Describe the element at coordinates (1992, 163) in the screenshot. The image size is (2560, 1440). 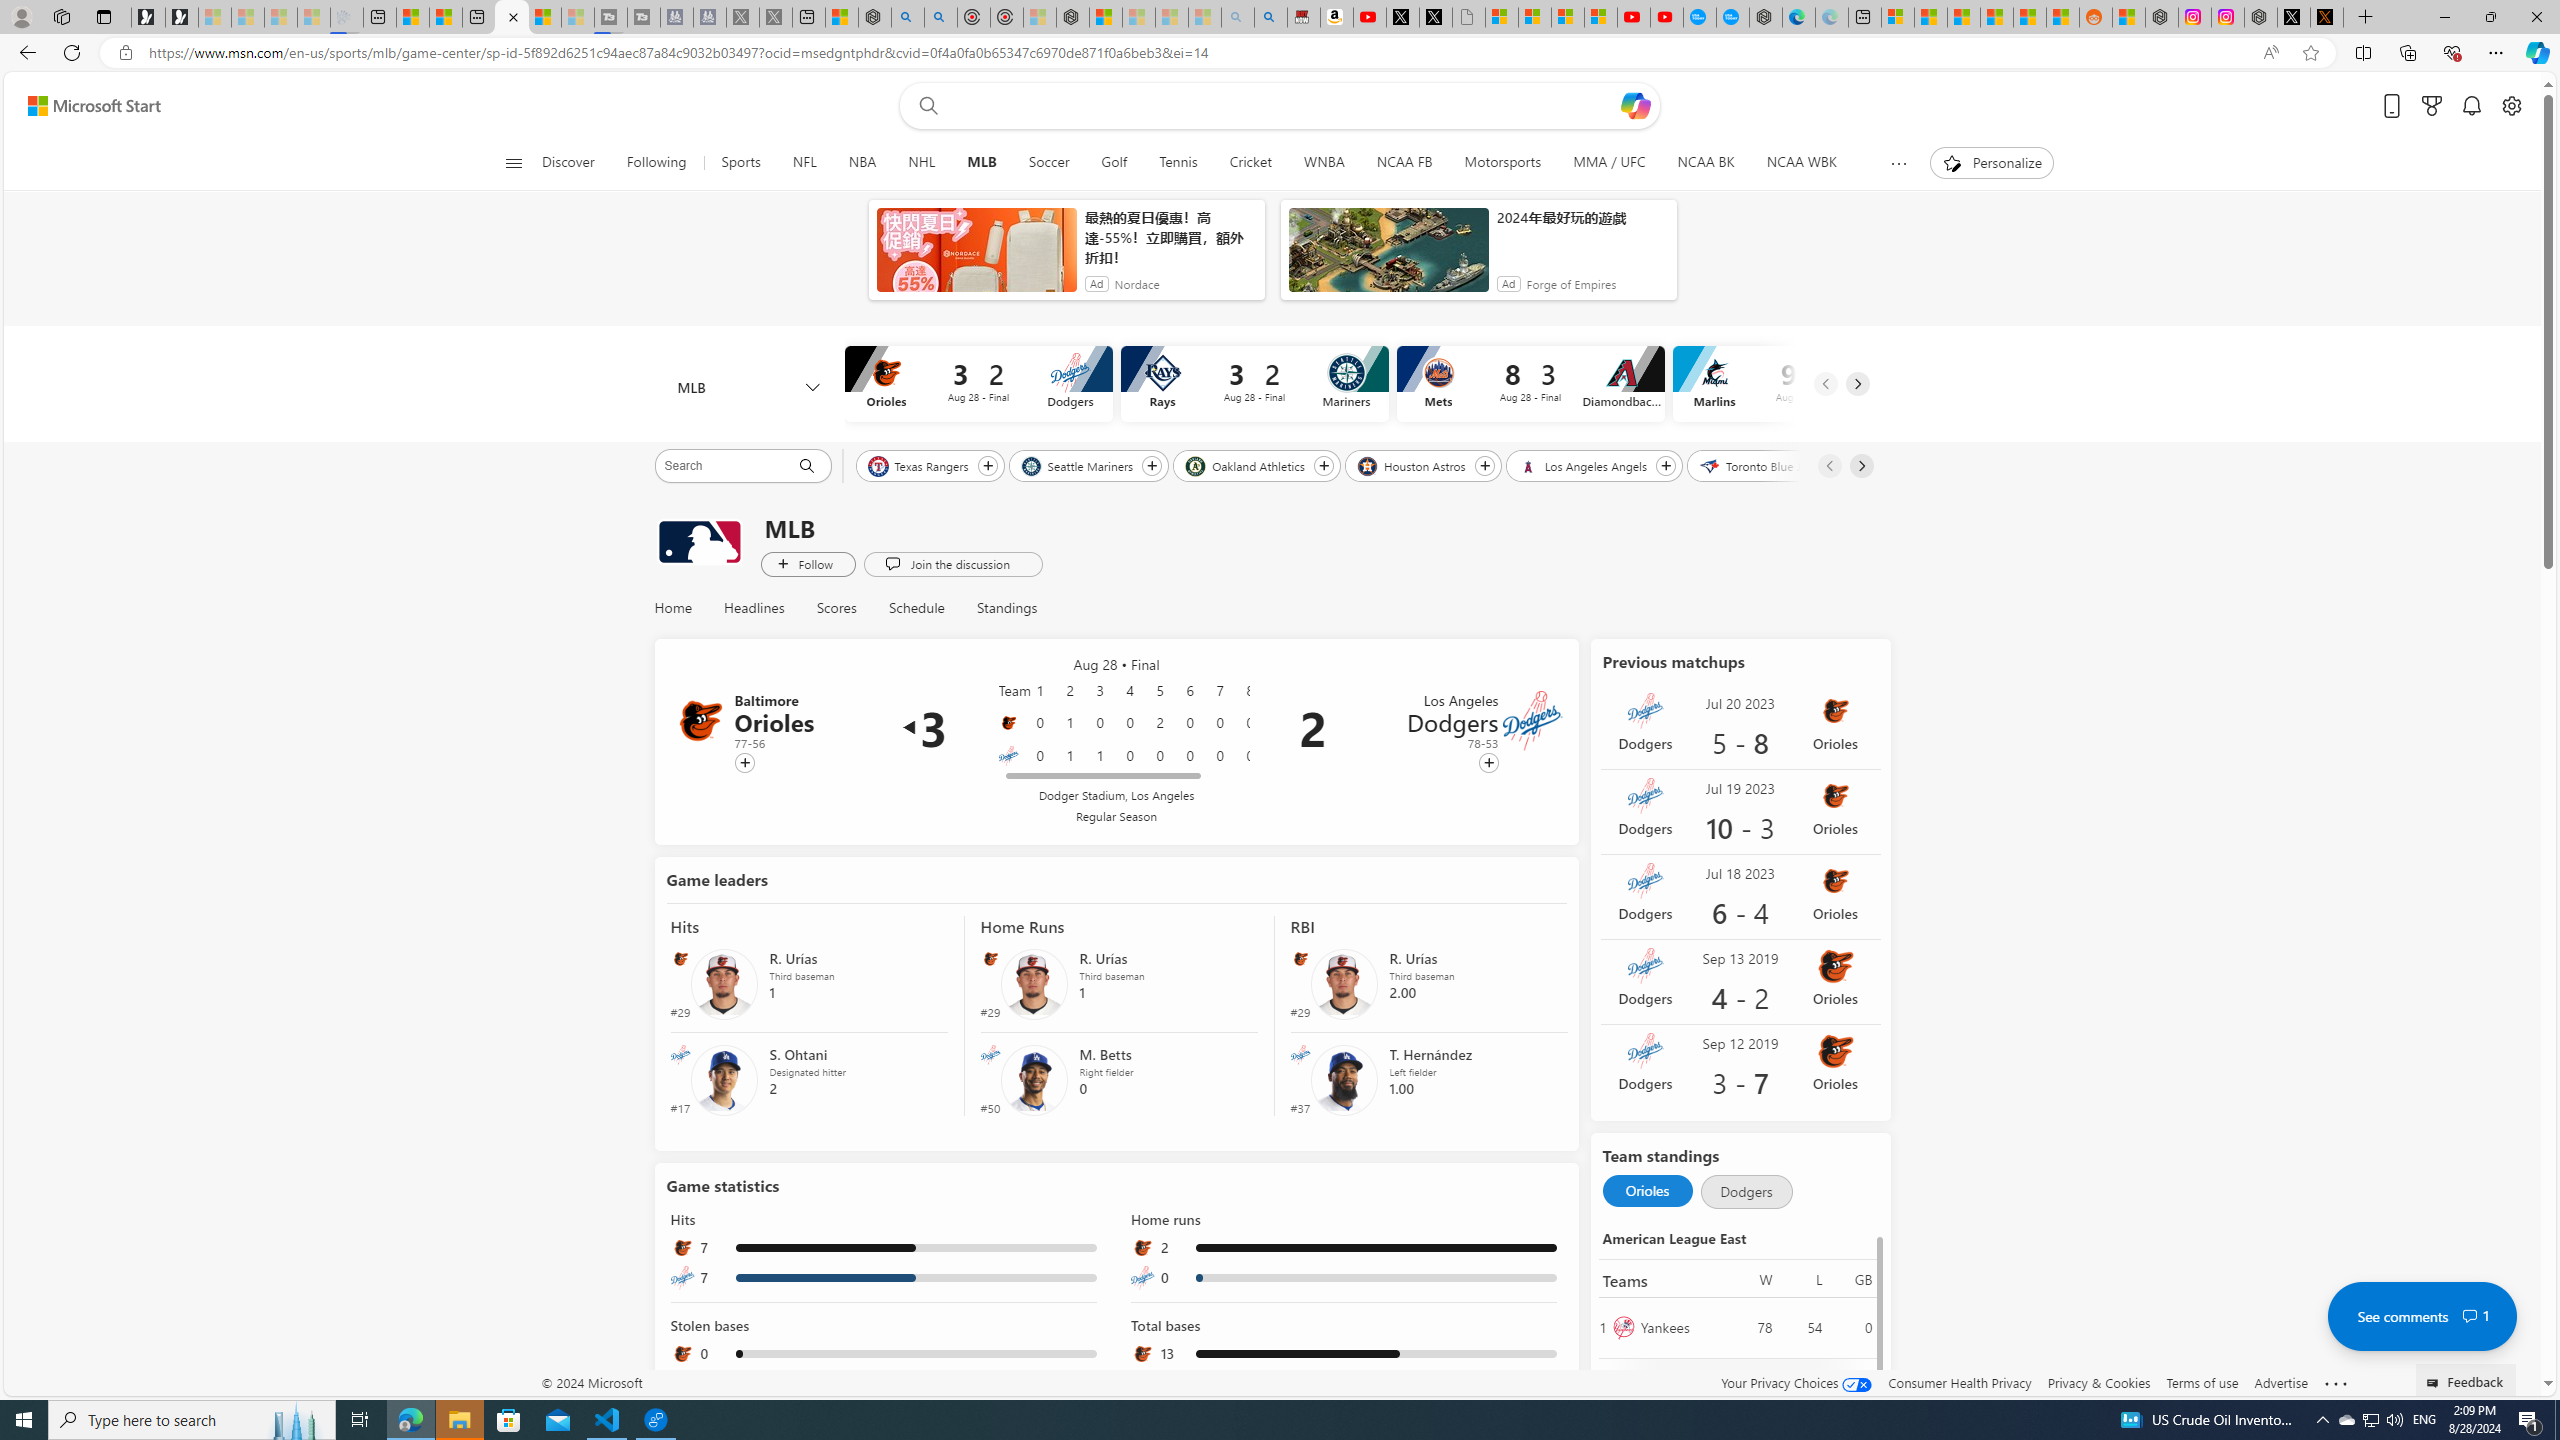
I see `Personalize` at that location.